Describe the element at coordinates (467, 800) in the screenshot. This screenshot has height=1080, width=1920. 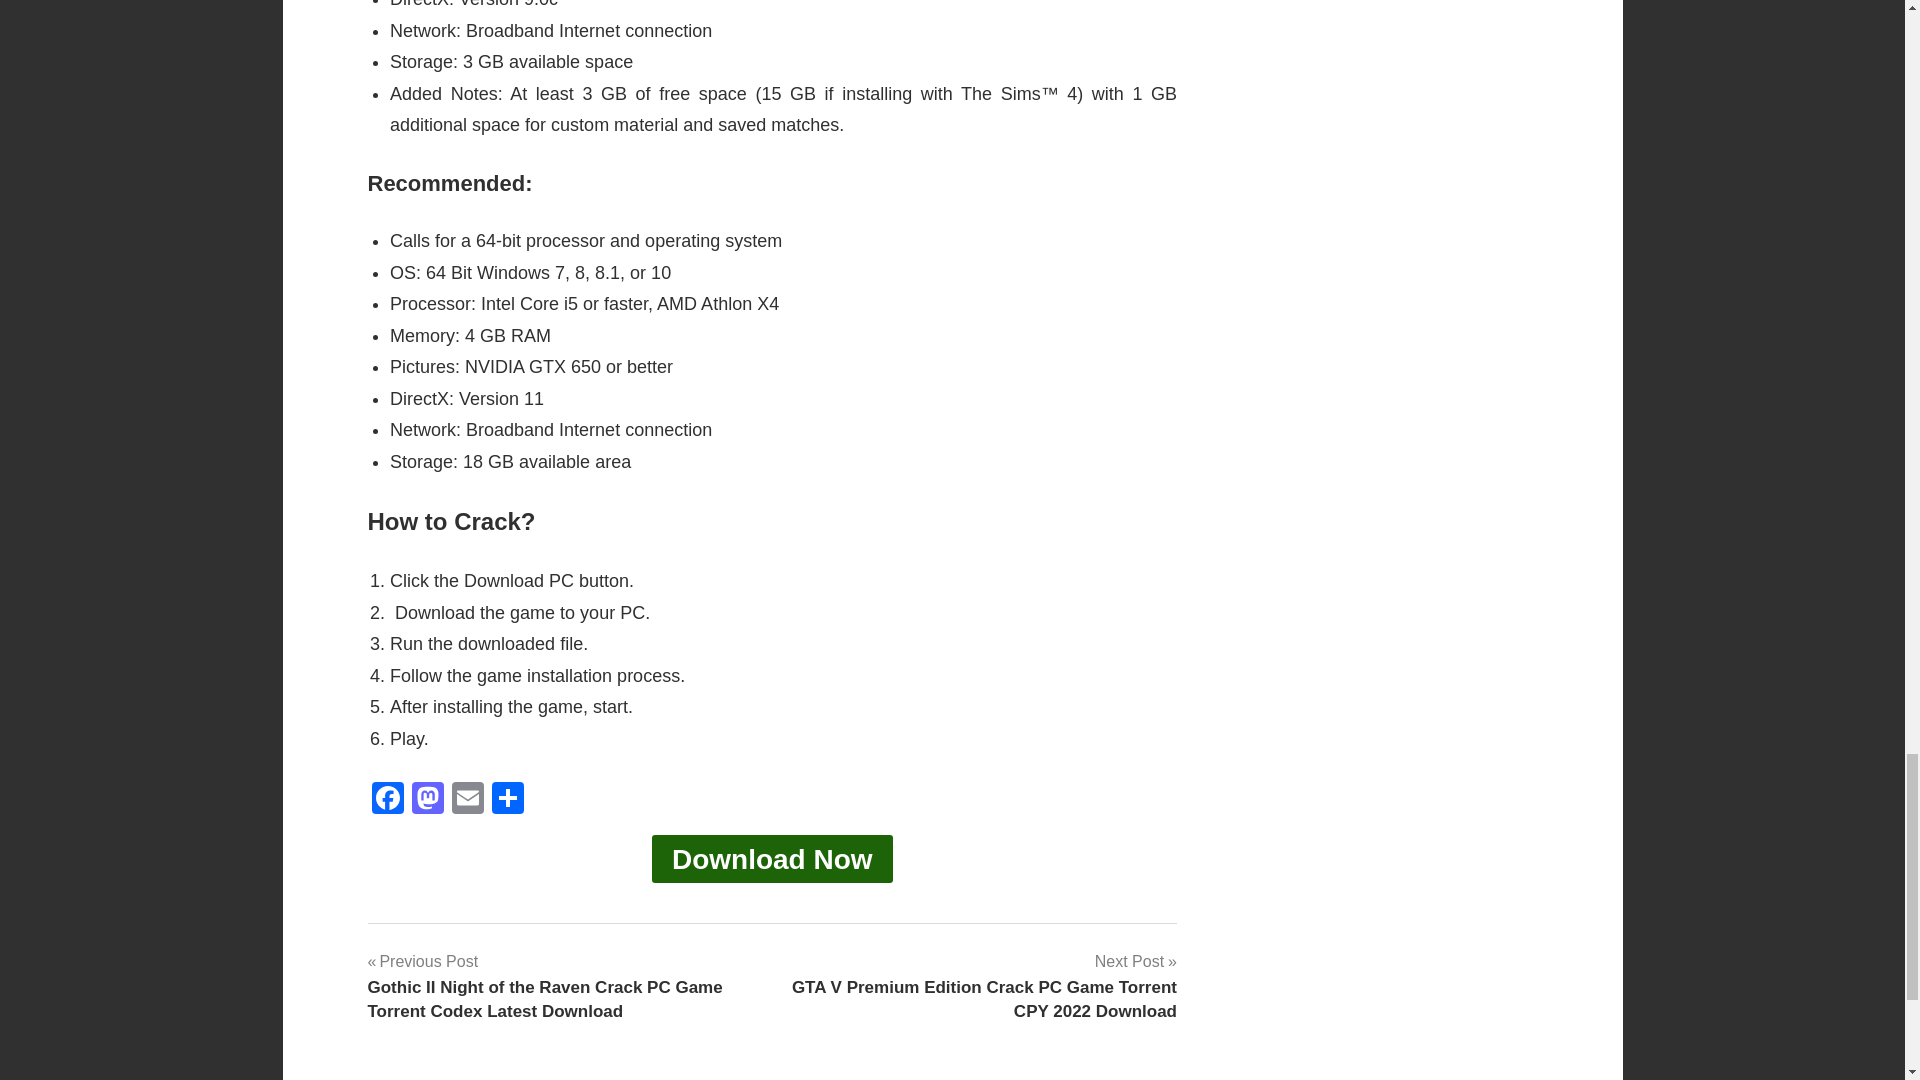
I see `Email` at that location.